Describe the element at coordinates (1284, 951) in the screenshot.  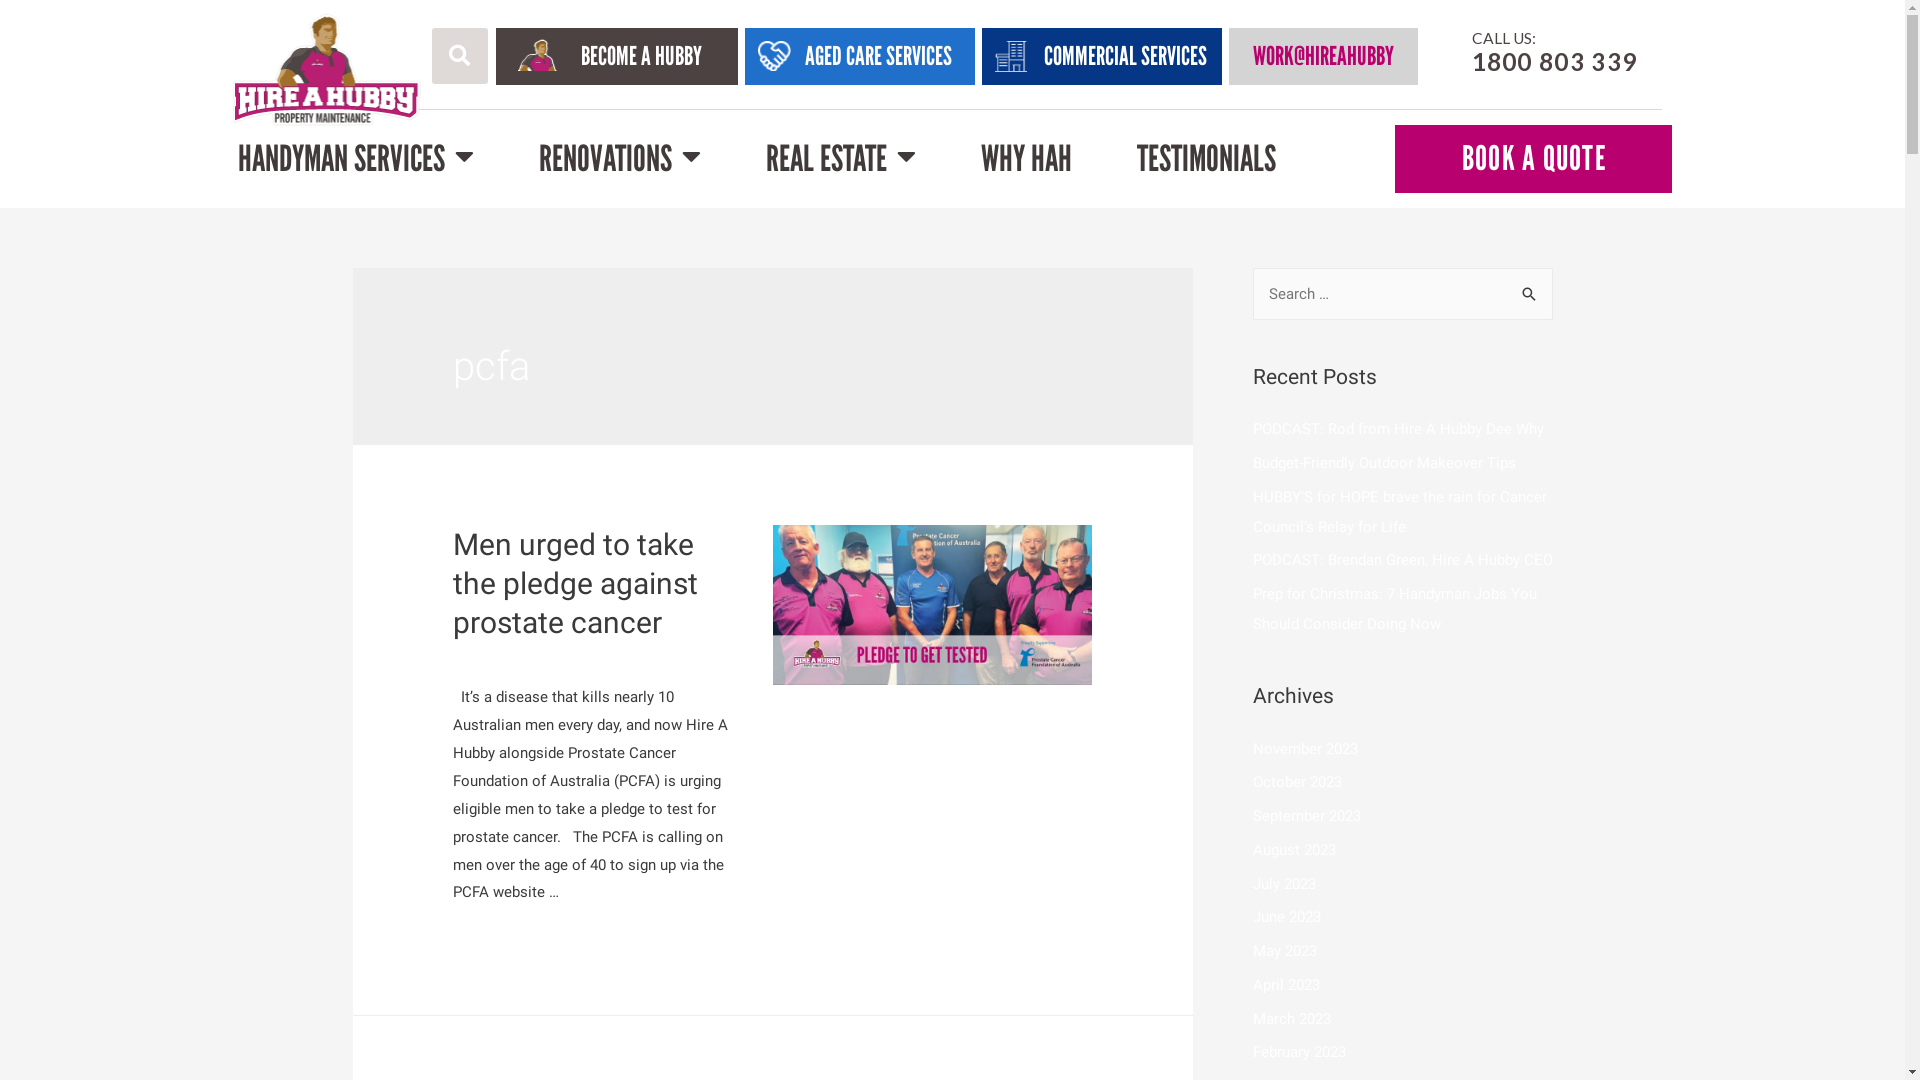
I see `May 2023` at that location.